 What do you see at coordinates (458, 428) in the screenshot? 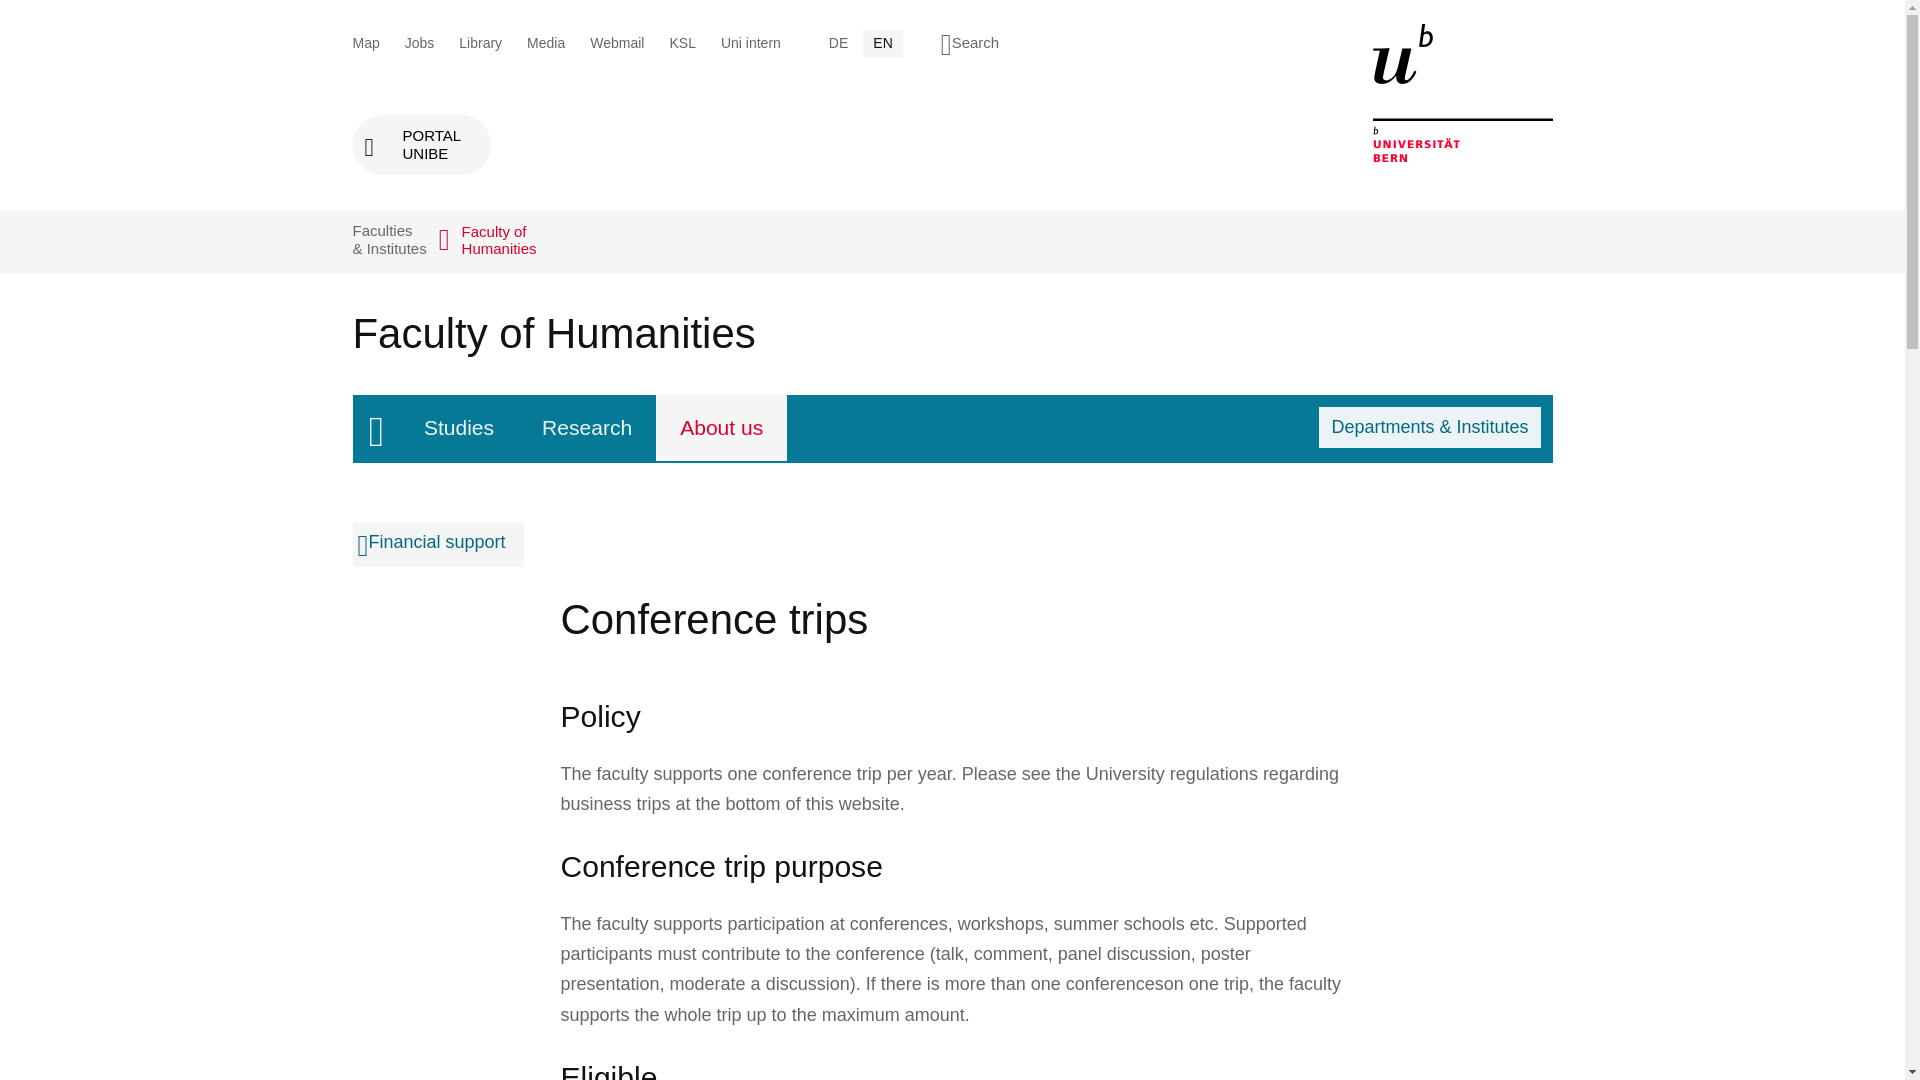
I see `Studies` at bounding box center [458, 428].